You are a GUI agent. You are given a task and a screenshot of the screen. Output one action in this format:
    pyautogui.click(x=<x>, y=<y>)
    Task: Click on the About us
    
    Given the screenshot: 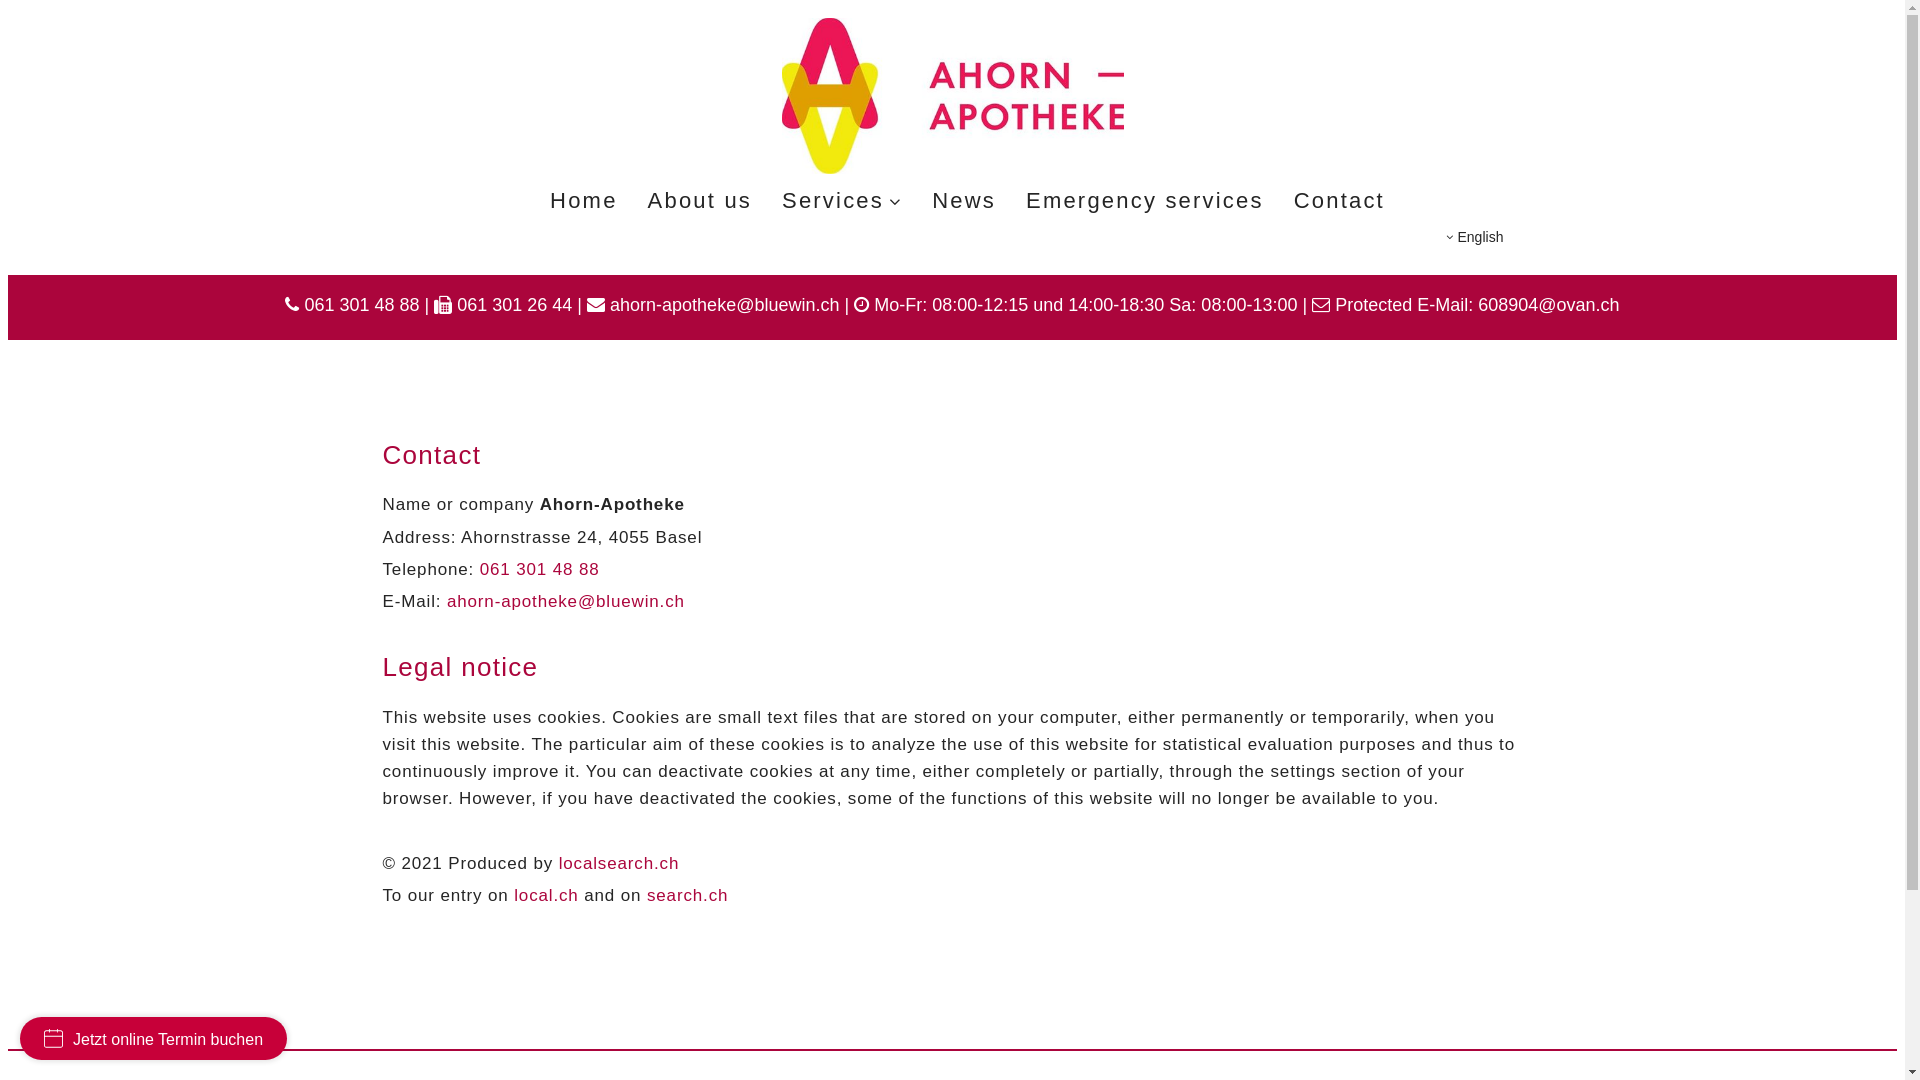 What is the action you would take?
    pyautogui.click(x=700, y=202)
    